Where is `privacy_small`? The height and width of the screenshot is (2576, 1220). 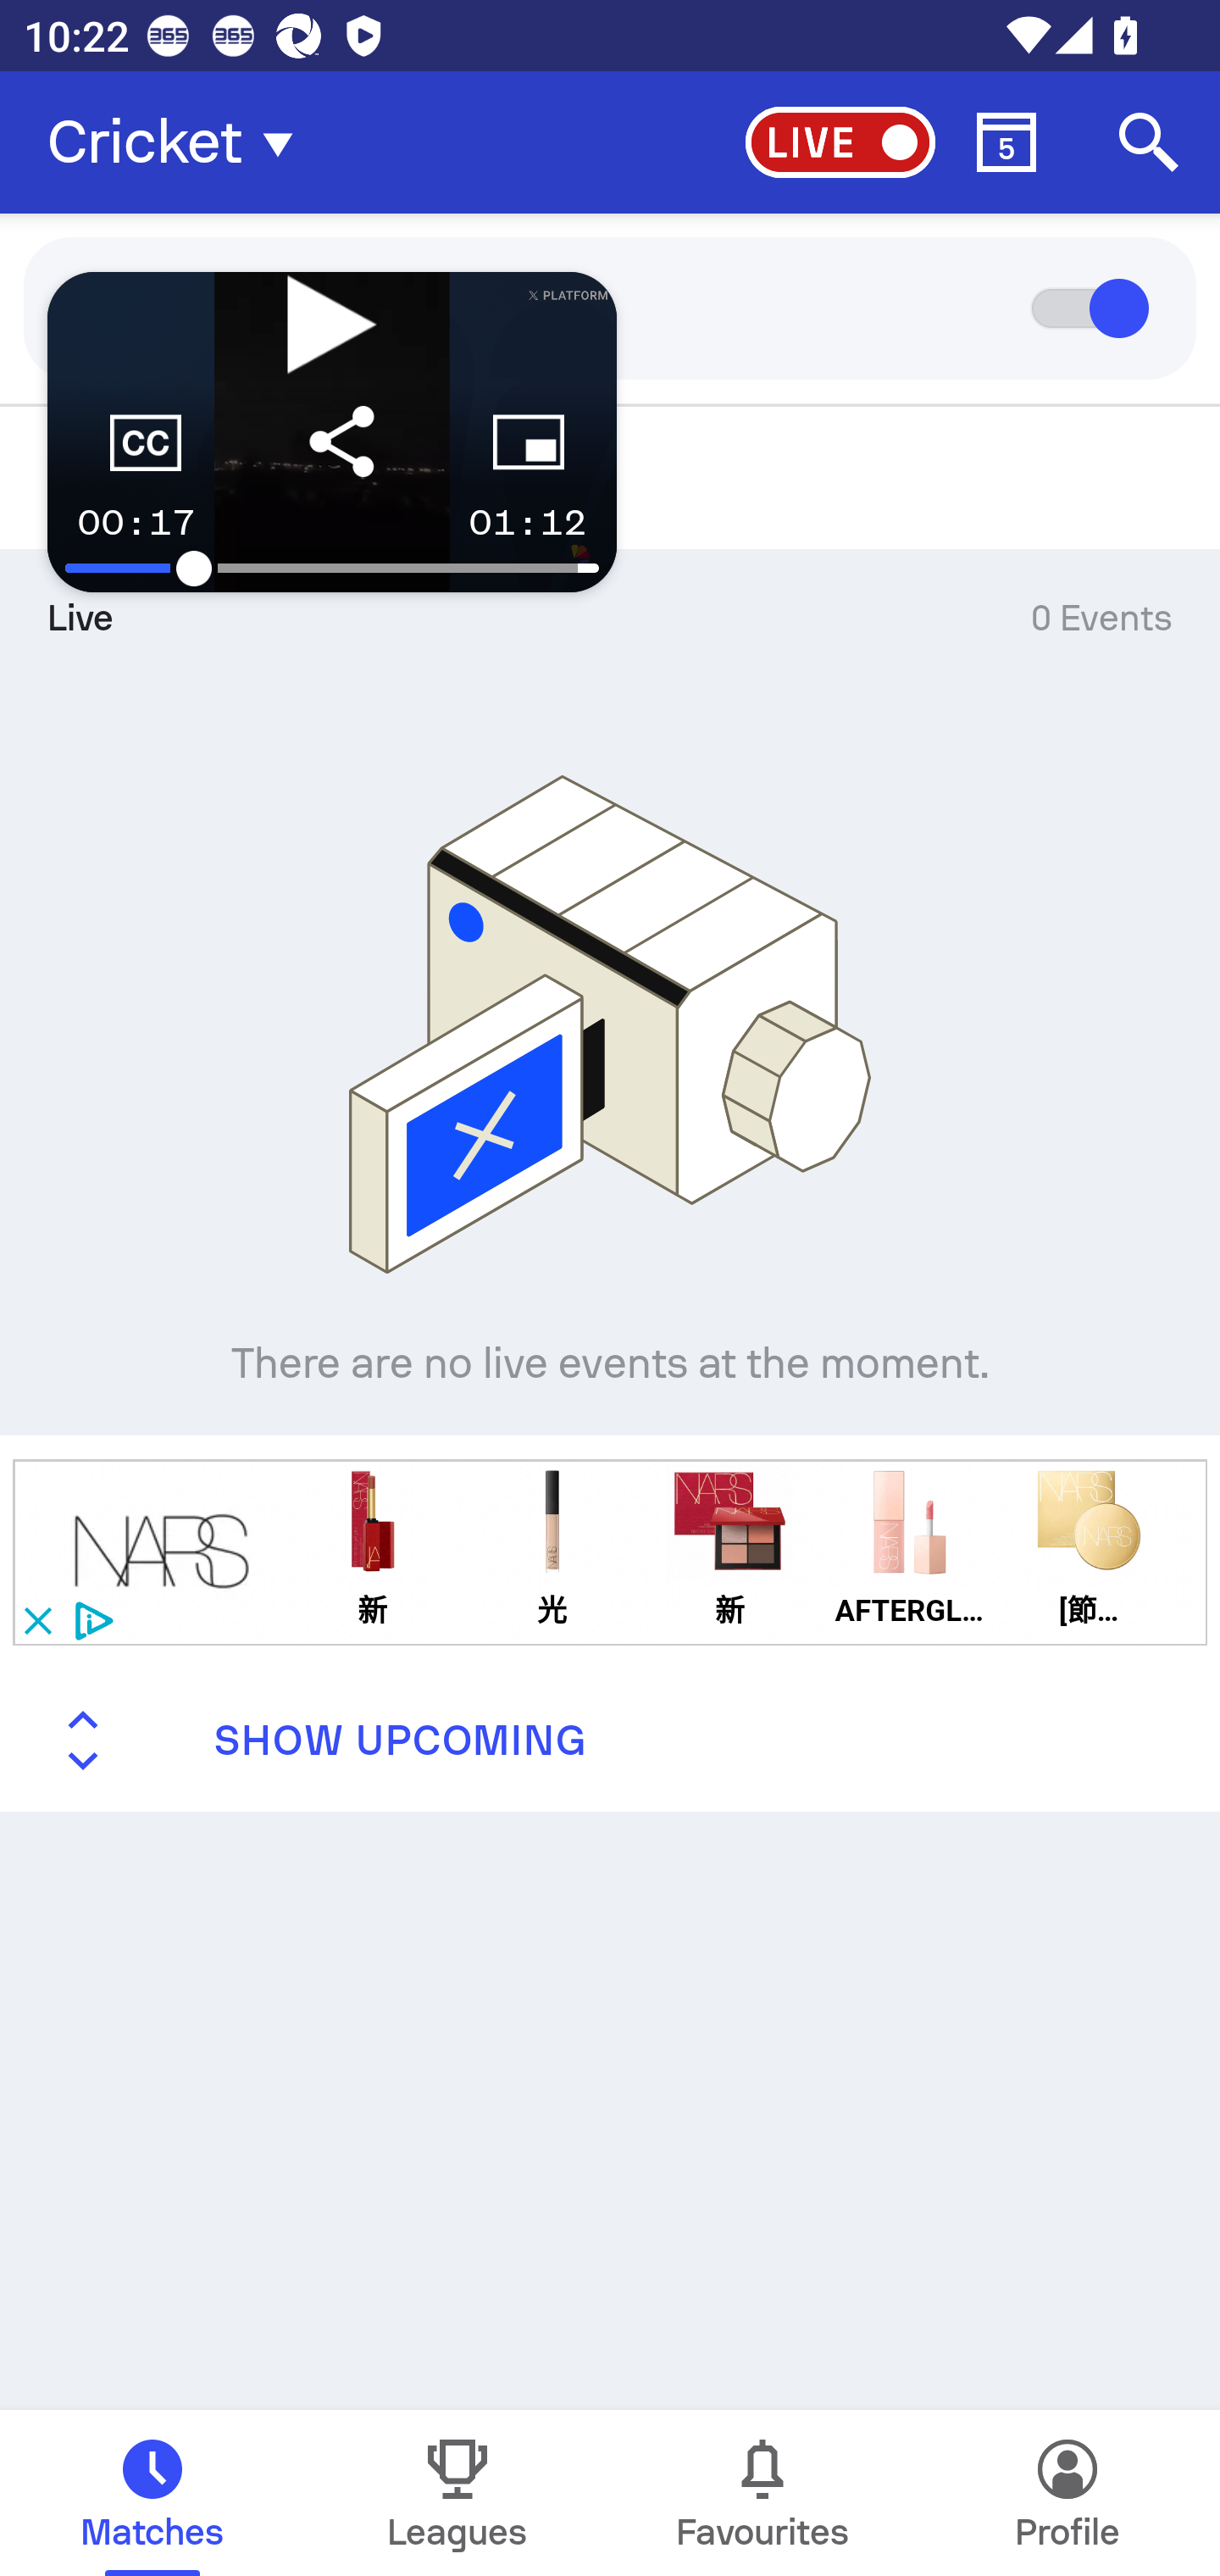 privacy_small is located at coordinates (90, 1620).